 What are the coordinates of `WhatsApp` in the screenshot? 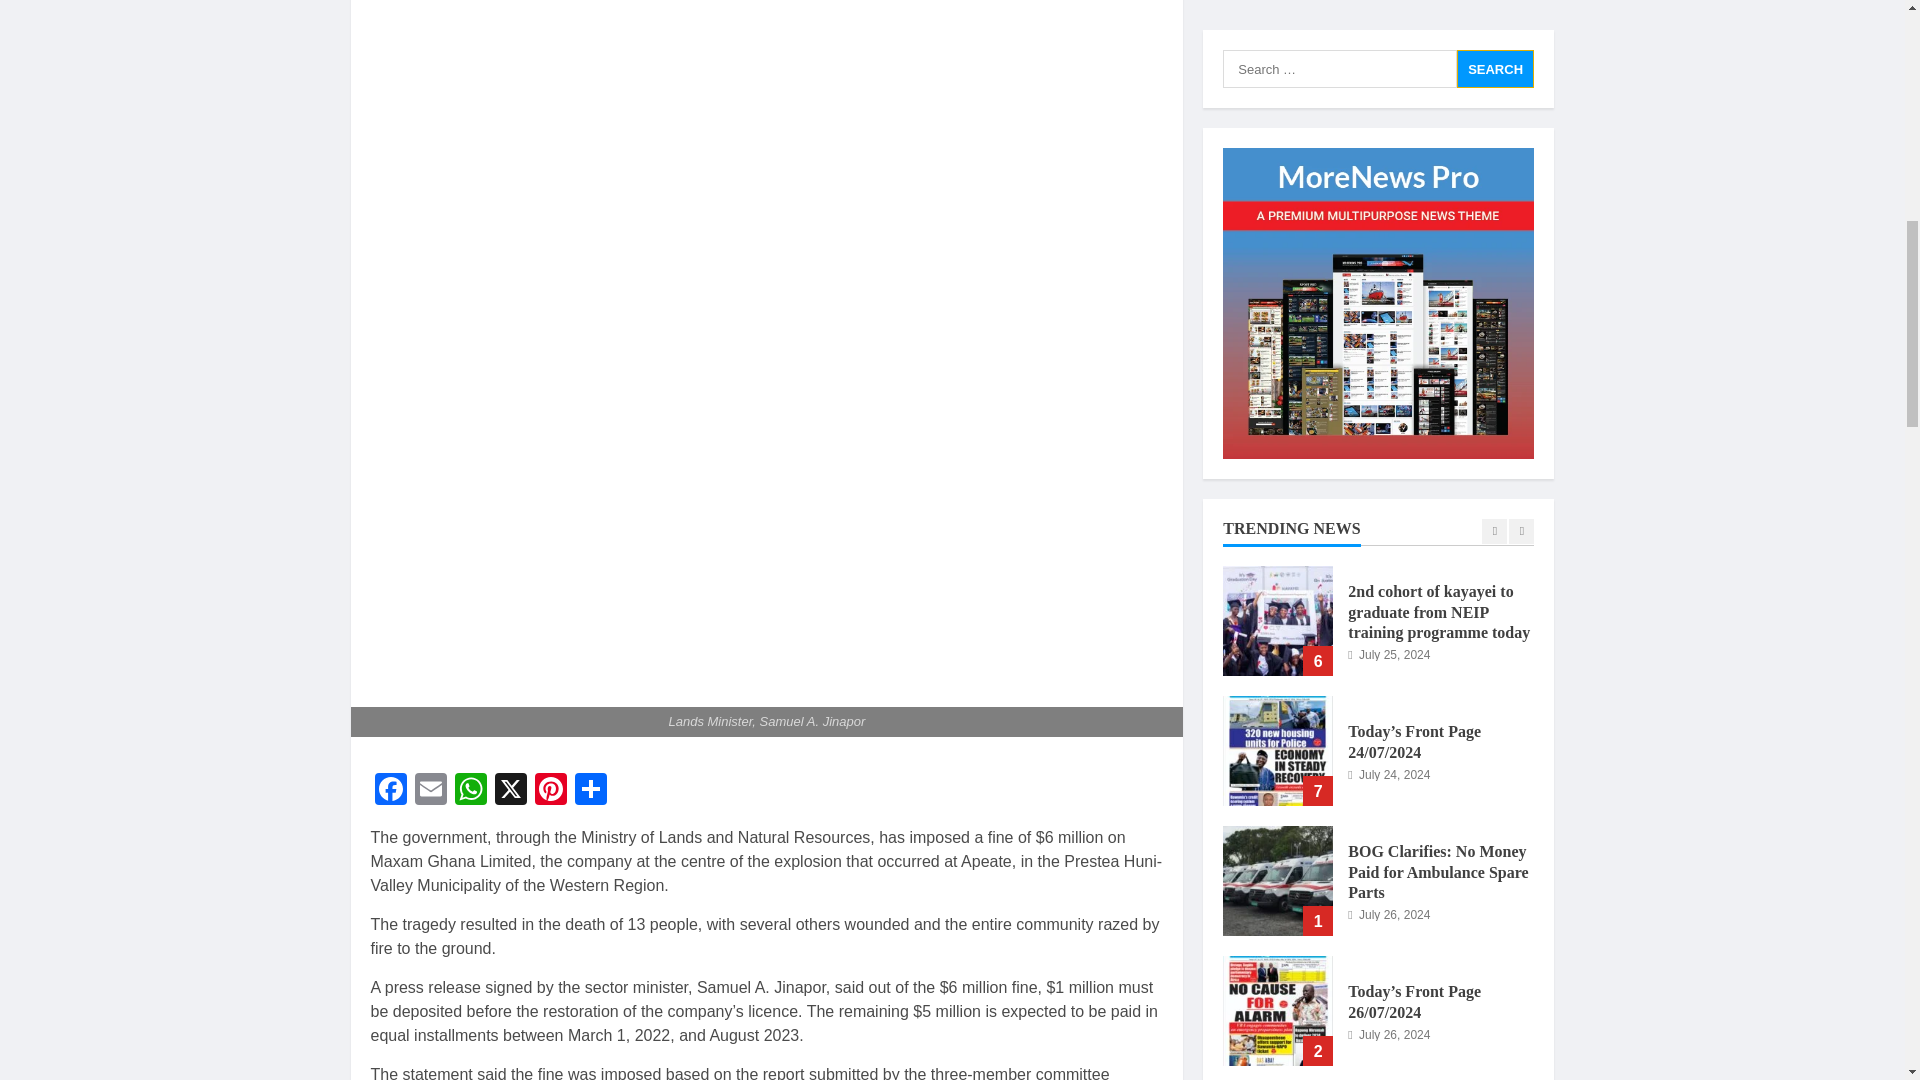 It's located at (469, 792).